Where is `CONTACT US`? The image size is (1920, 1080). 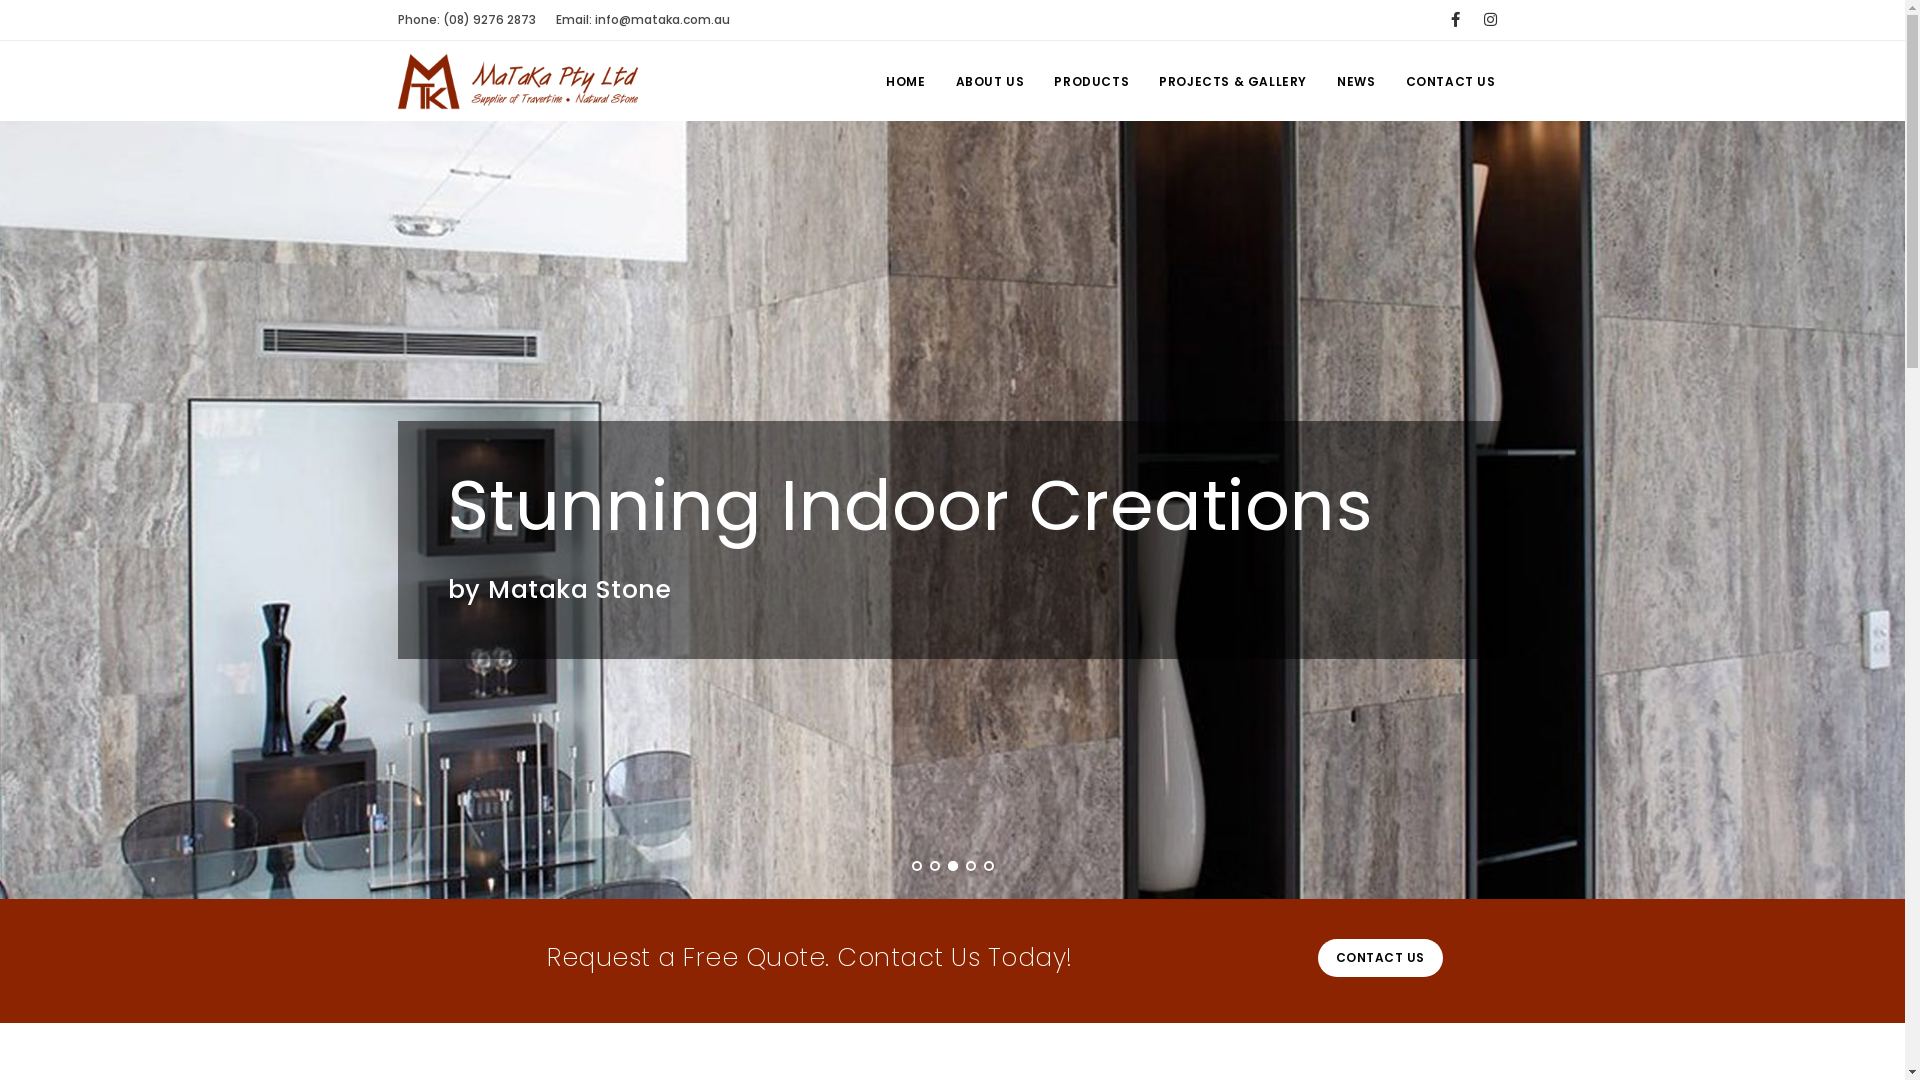
CONTACT US is located at coordinates (1451, 82).